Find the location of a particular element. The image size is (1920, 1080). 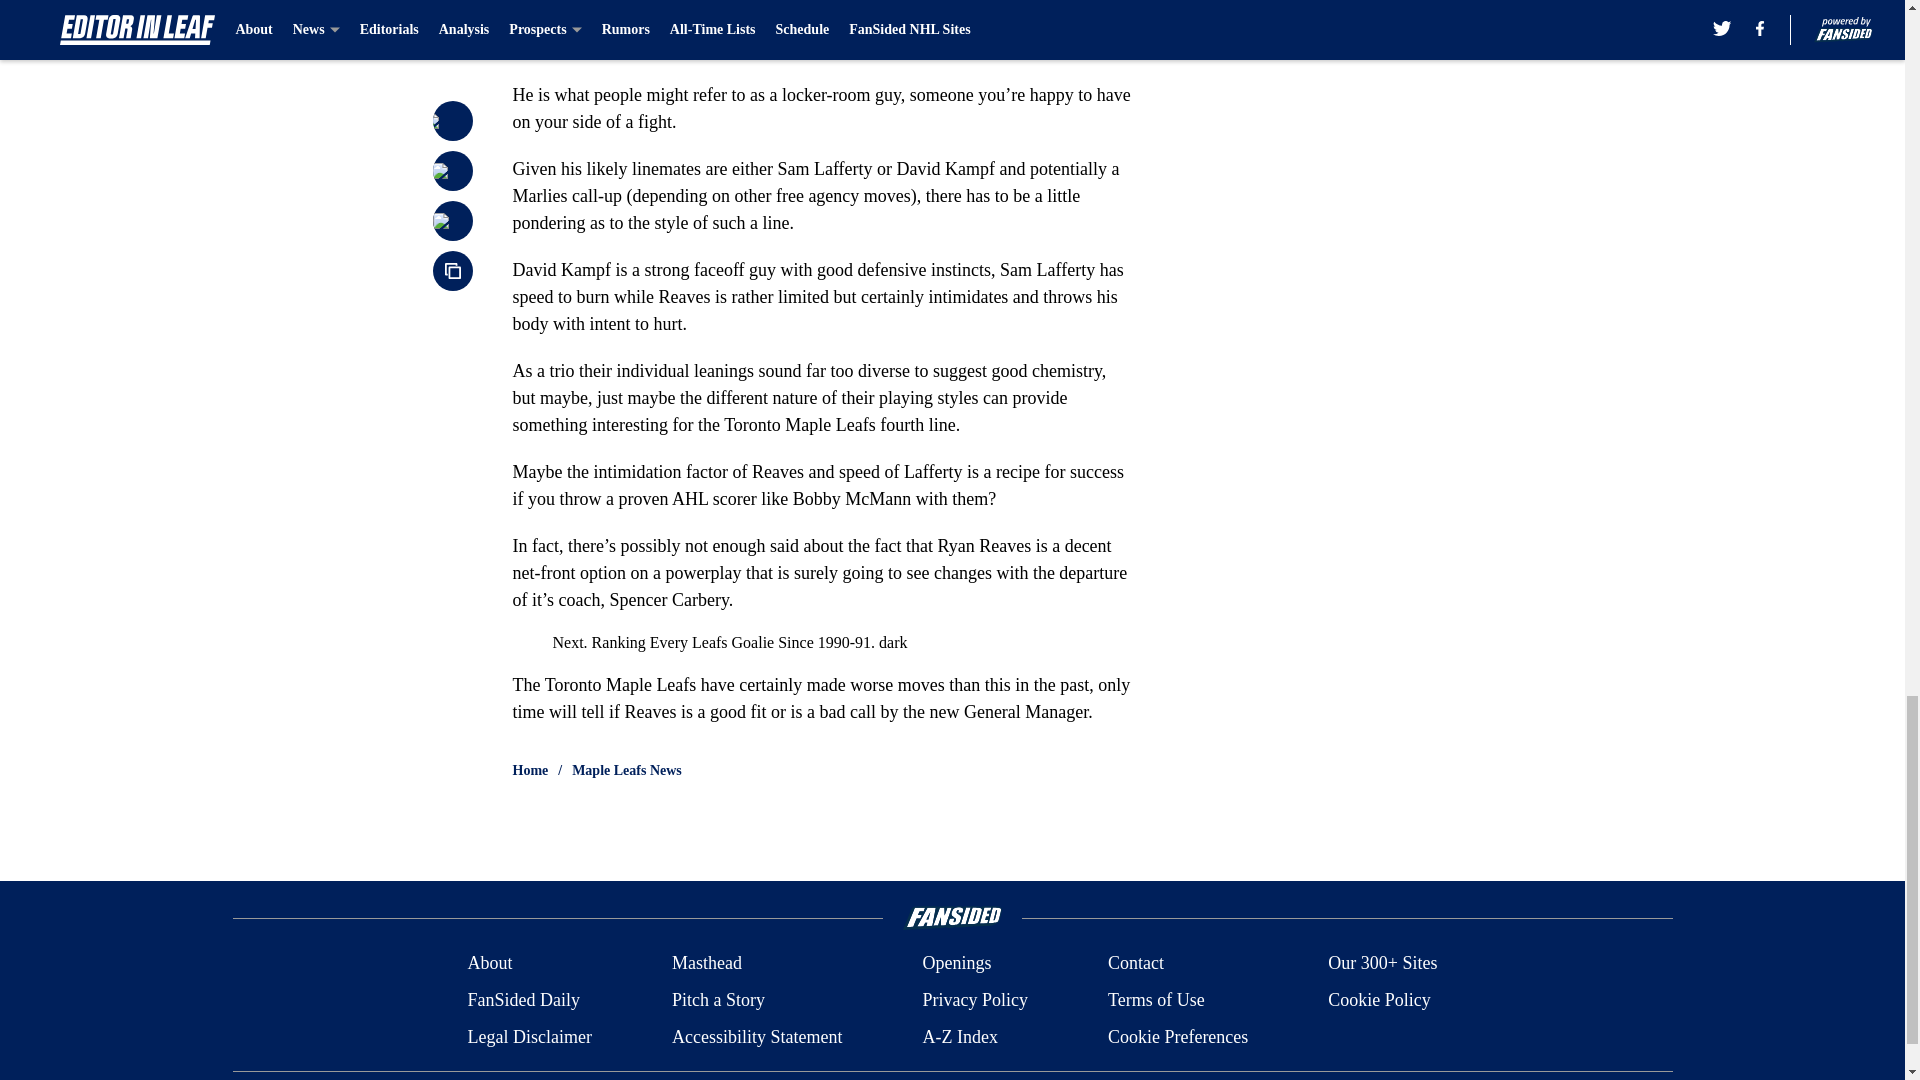

Terms of Use is located at coordinates (1156, 1000).